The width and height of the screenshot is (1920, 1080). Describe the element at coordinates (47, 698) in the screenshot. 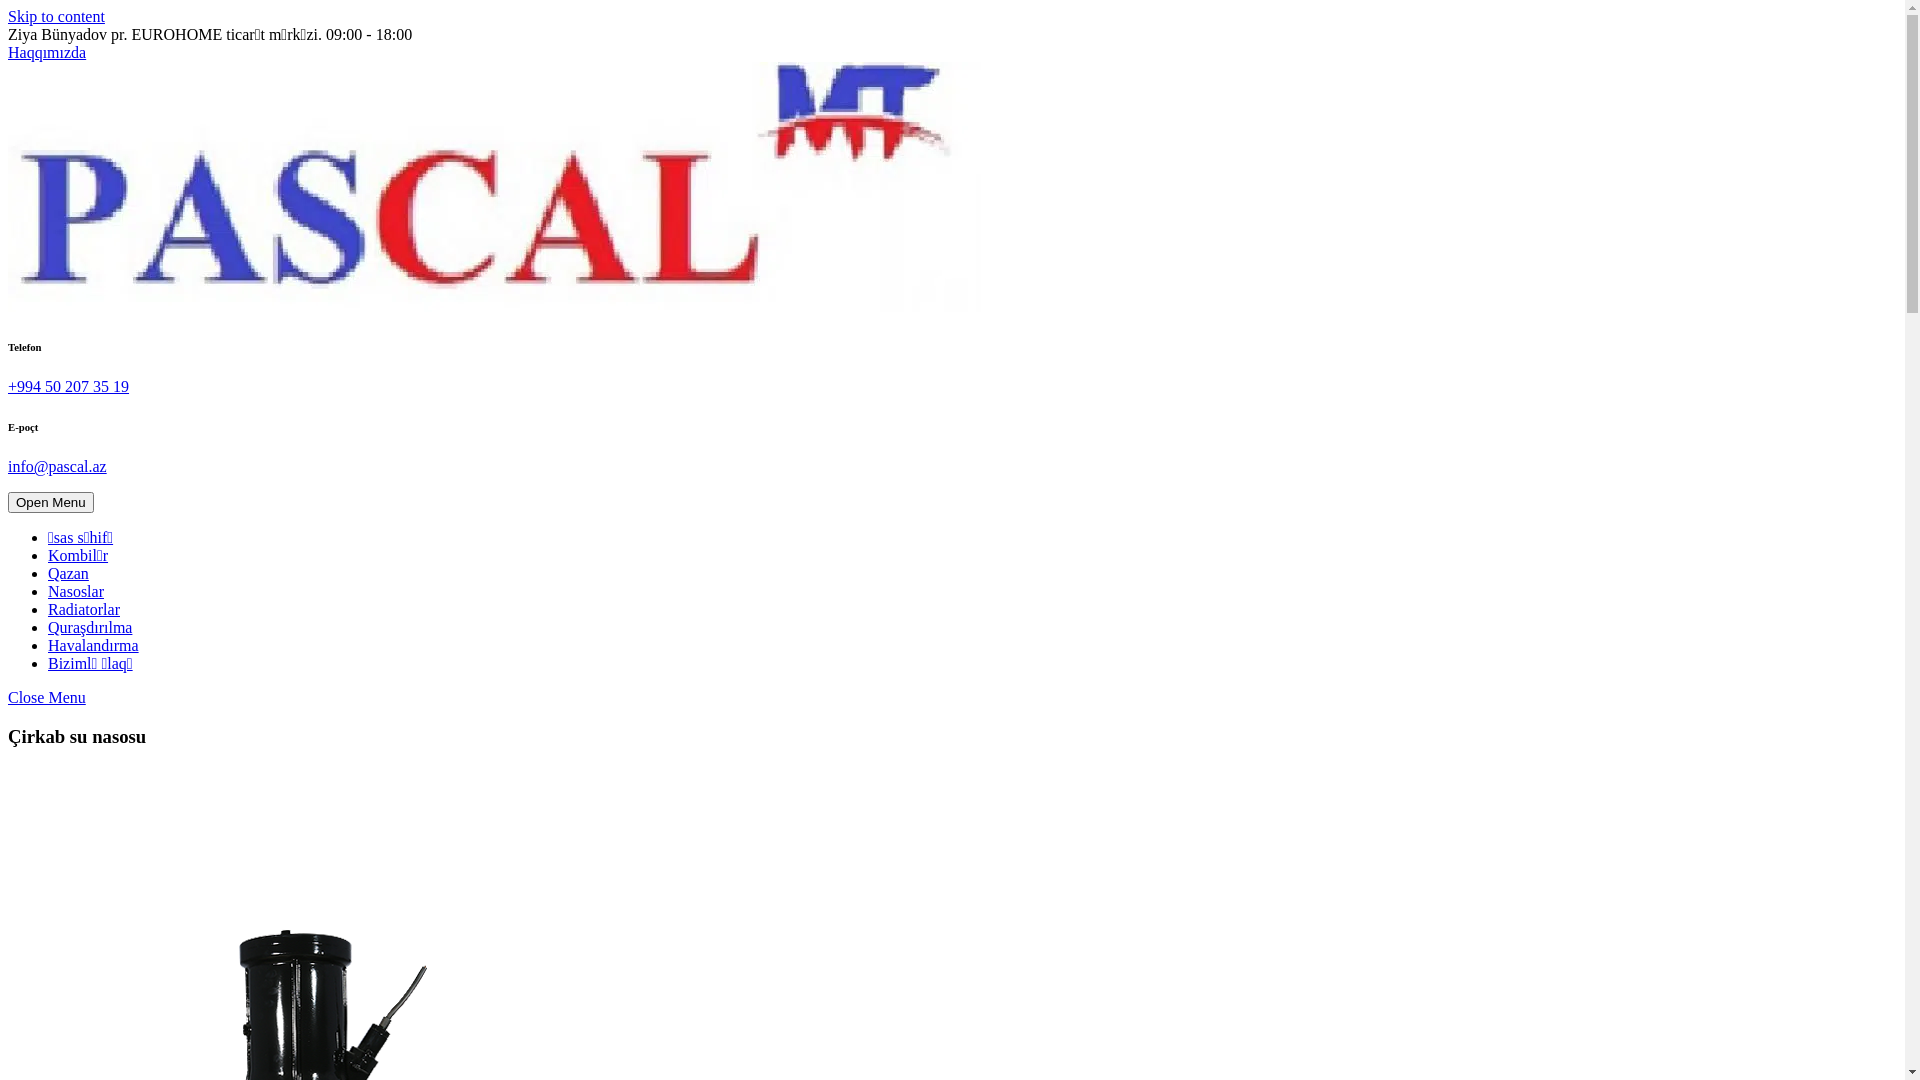

I see `Close Menu` at that location.